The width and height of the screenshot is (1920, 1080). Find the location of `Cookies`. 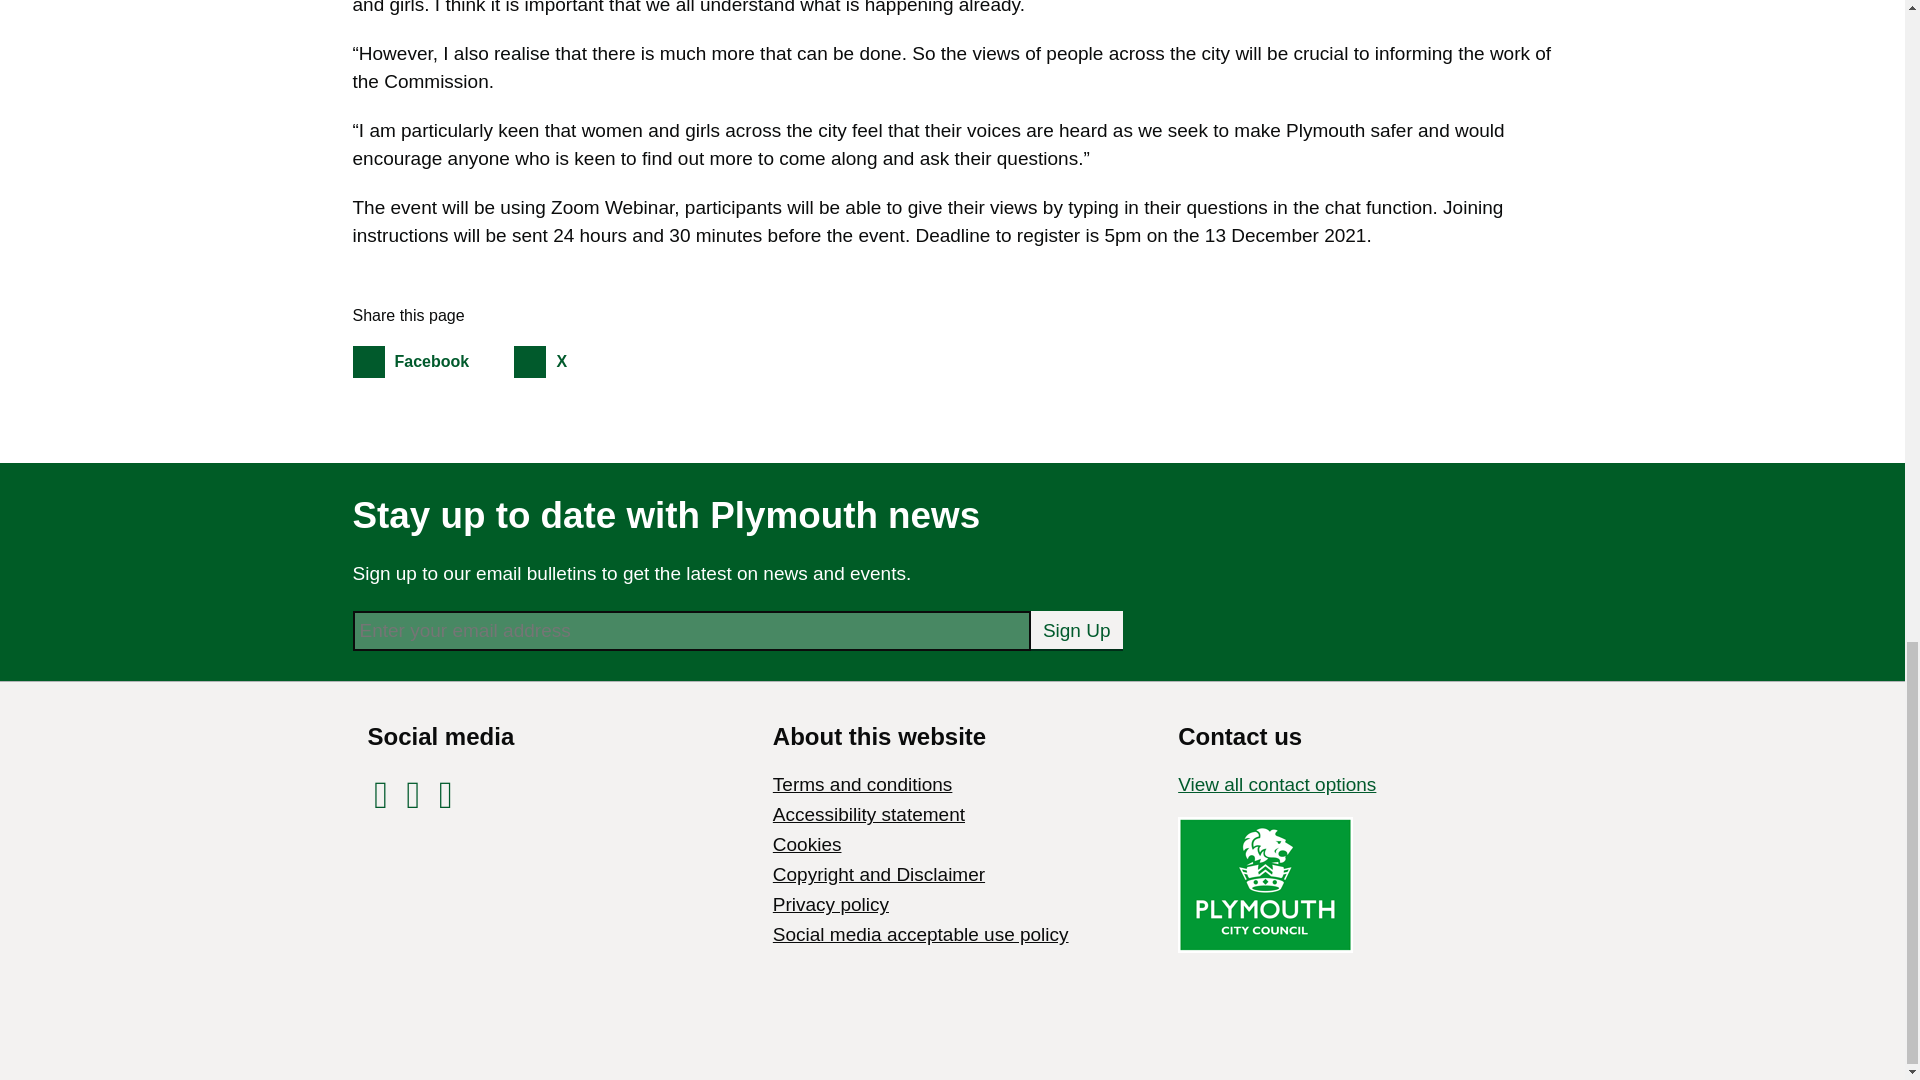

Cookies is located at coordinates (808, 844).